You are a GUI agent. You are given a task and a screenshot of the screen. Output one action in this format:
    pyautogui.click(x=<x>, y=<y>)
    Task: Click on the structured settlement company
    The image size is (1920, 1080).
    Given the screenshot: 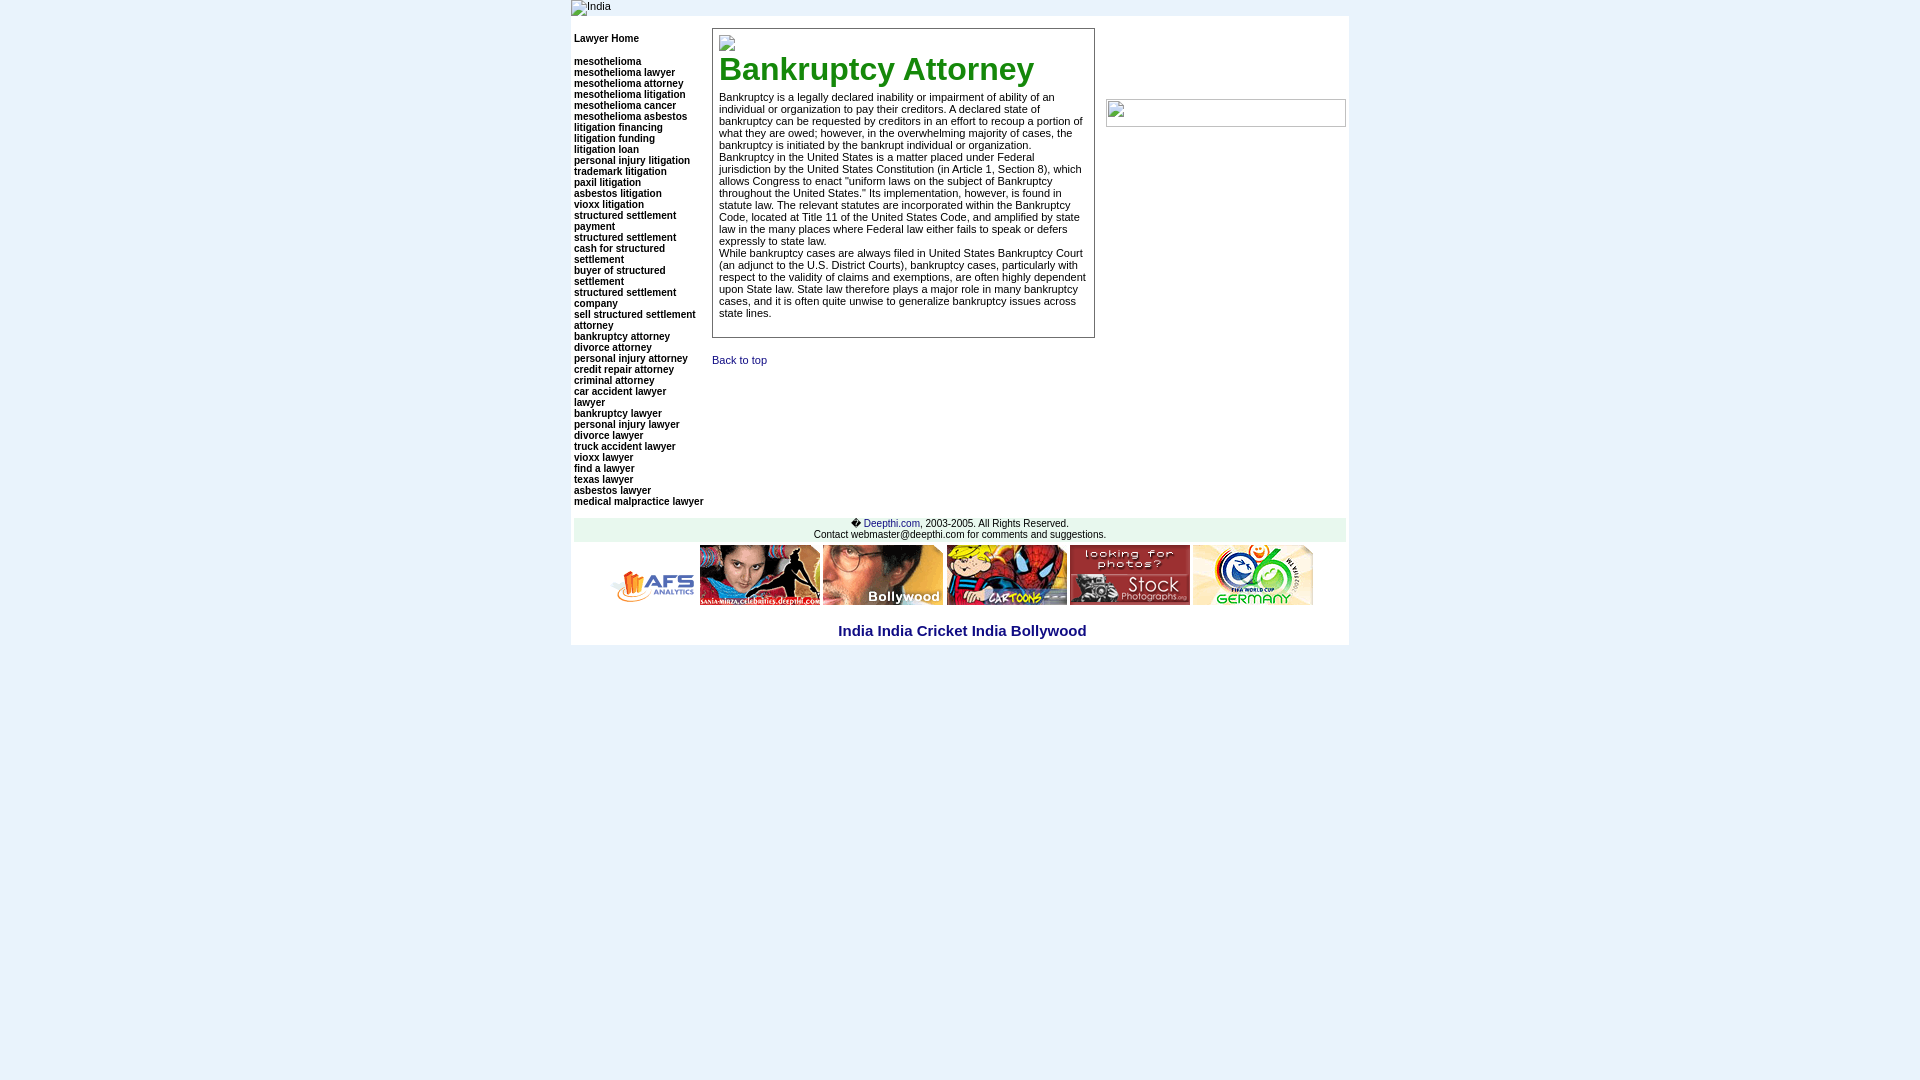 What is the action you would take?
    pyautogui.click(x=624, y=298)
    